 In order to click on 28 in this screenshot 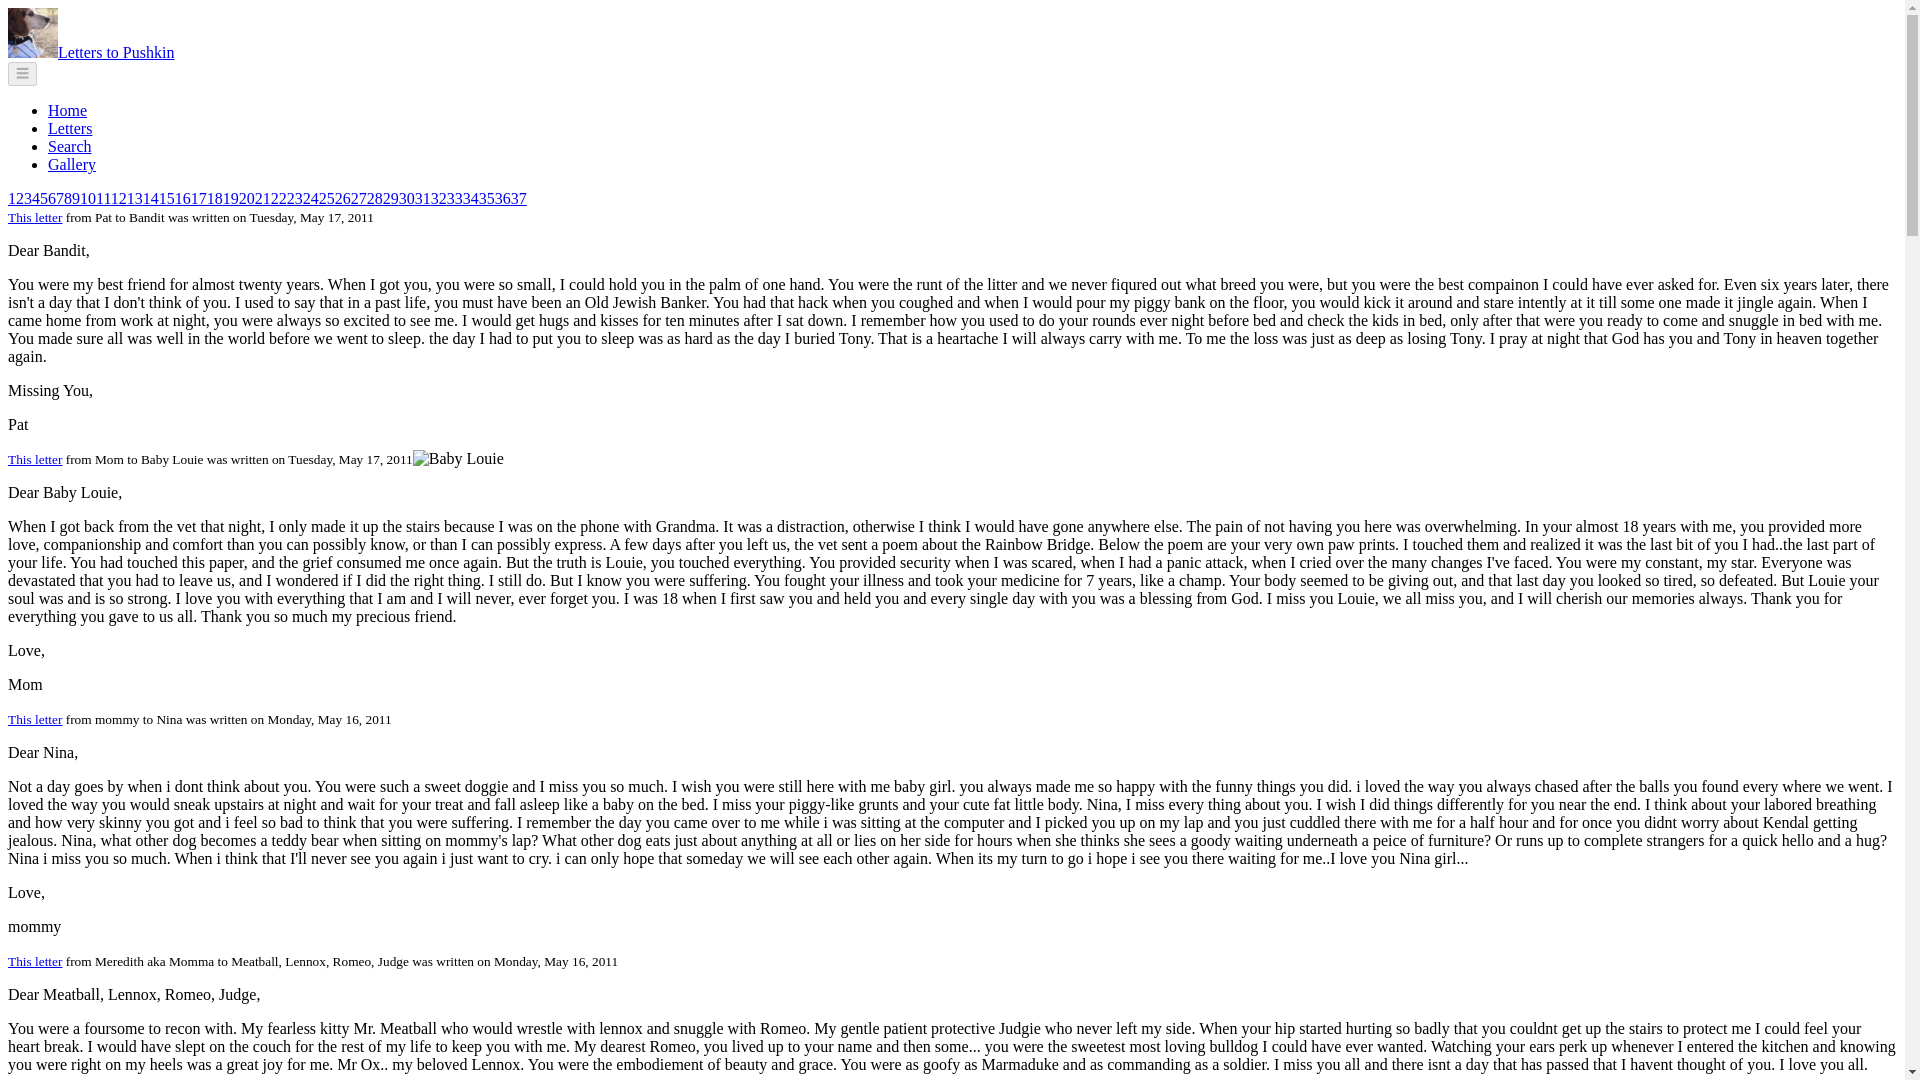, I will do `click(374, 198)`.